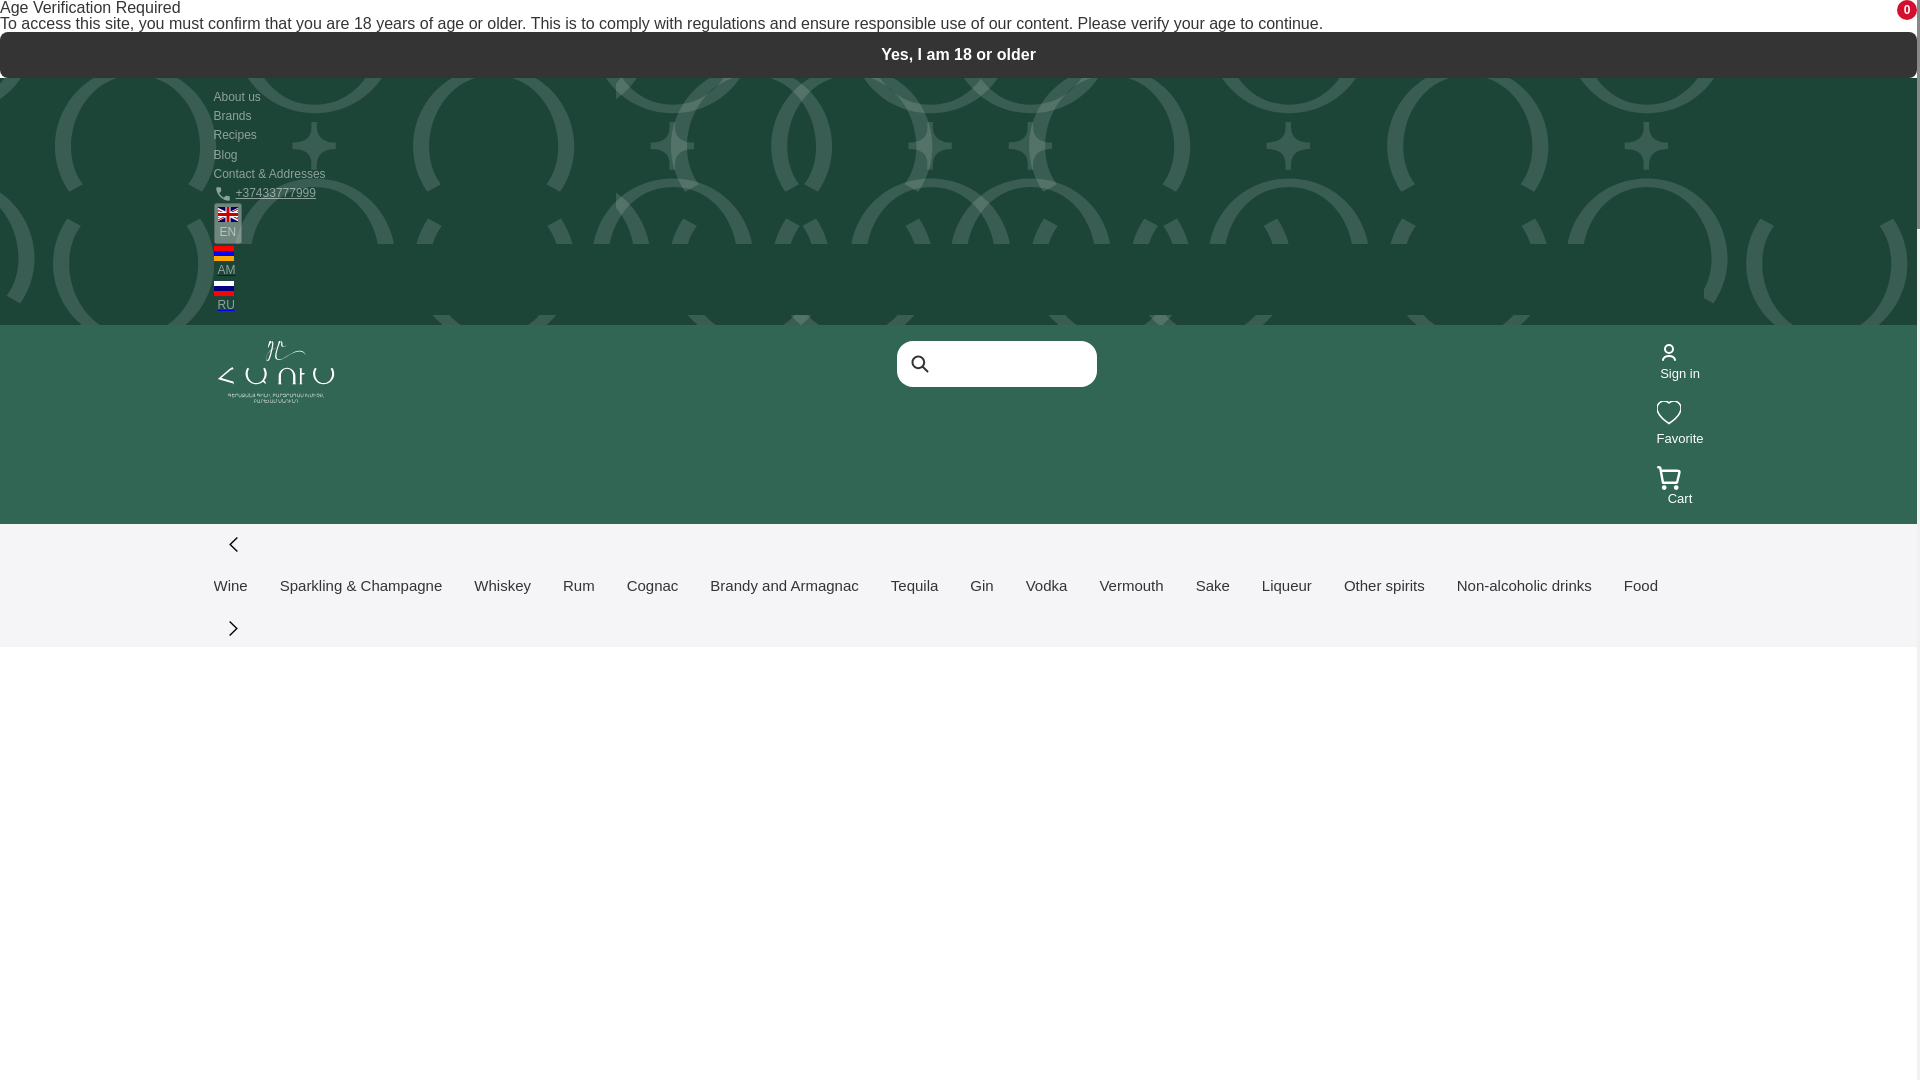 This screenshot has height=1080, width=1920. Describe the element at coordinates (1213, 585) in the screenshot. I see `Sake` at that location.